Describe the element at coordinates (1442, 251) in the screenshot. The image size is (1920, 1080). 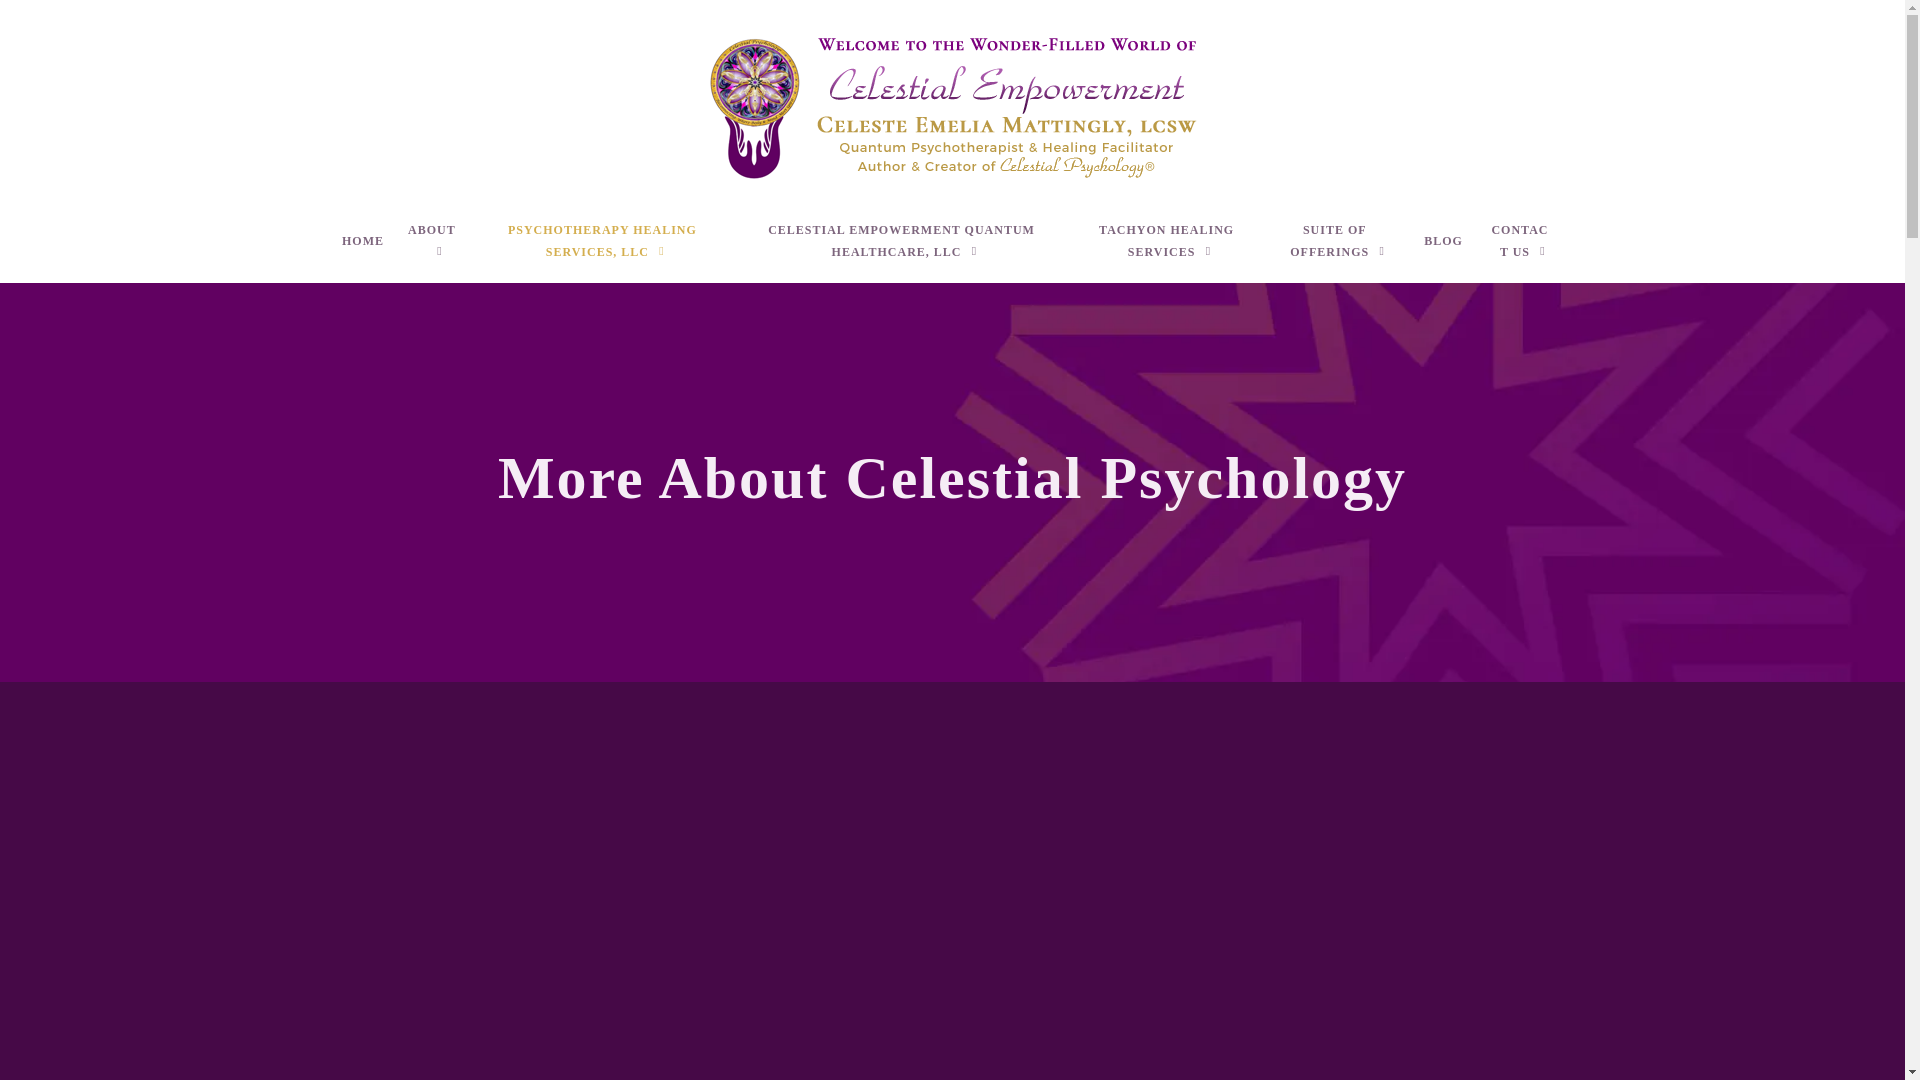
I see `BLOG` at that location.